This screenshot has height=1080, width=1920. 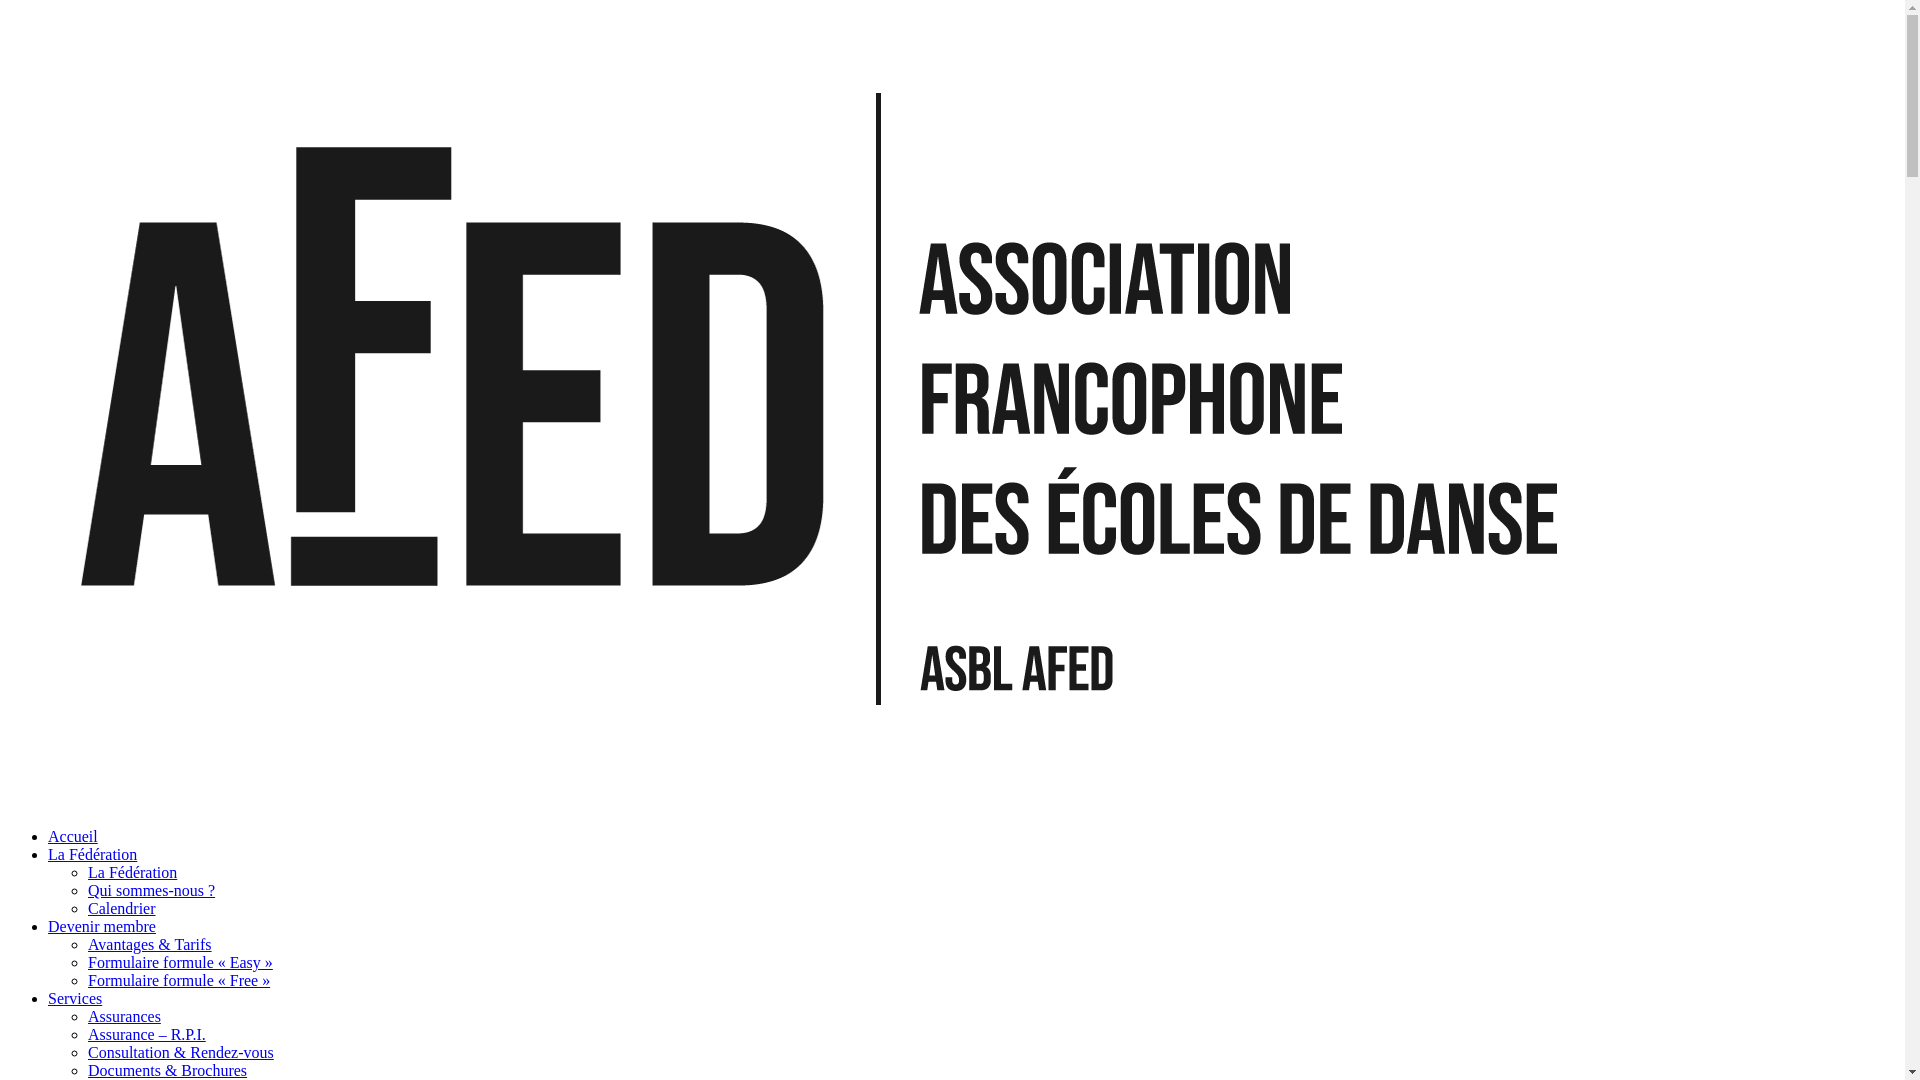 I want to click on Assurances, so click(x=124, y=1016).